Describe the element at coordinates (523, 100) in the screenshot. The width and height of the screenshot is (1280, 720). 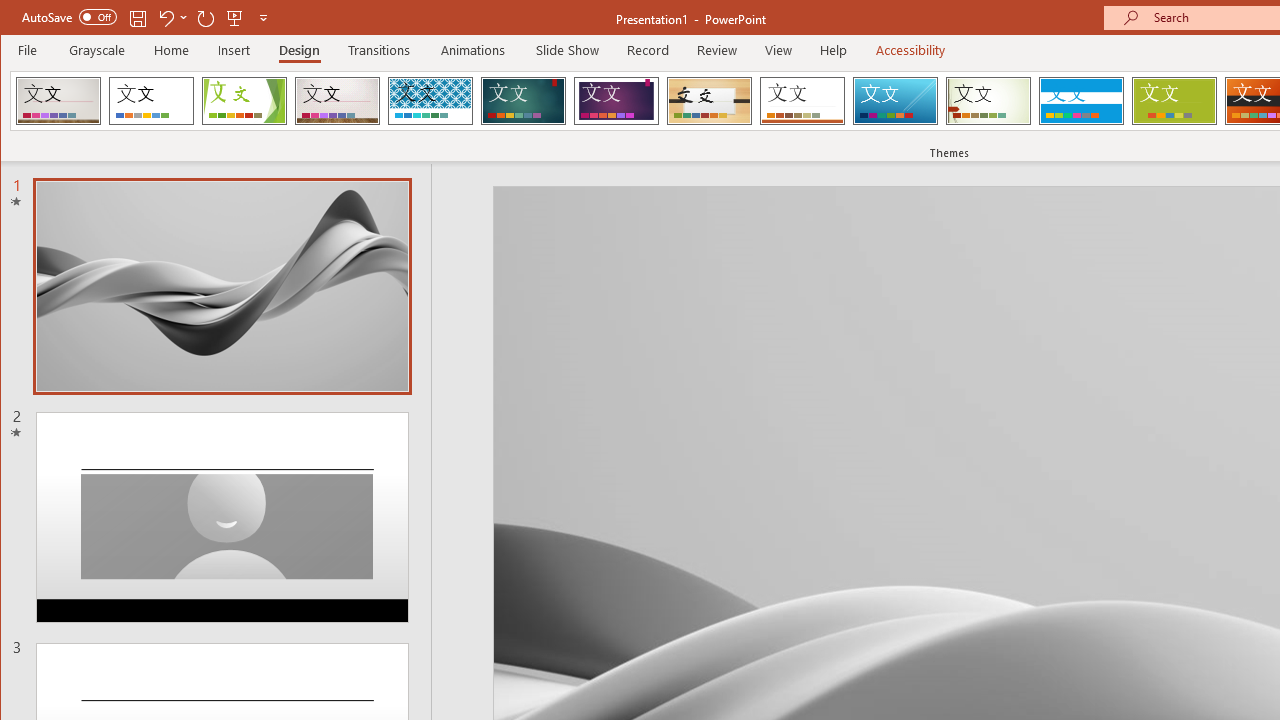
I see `Ion` at that location.